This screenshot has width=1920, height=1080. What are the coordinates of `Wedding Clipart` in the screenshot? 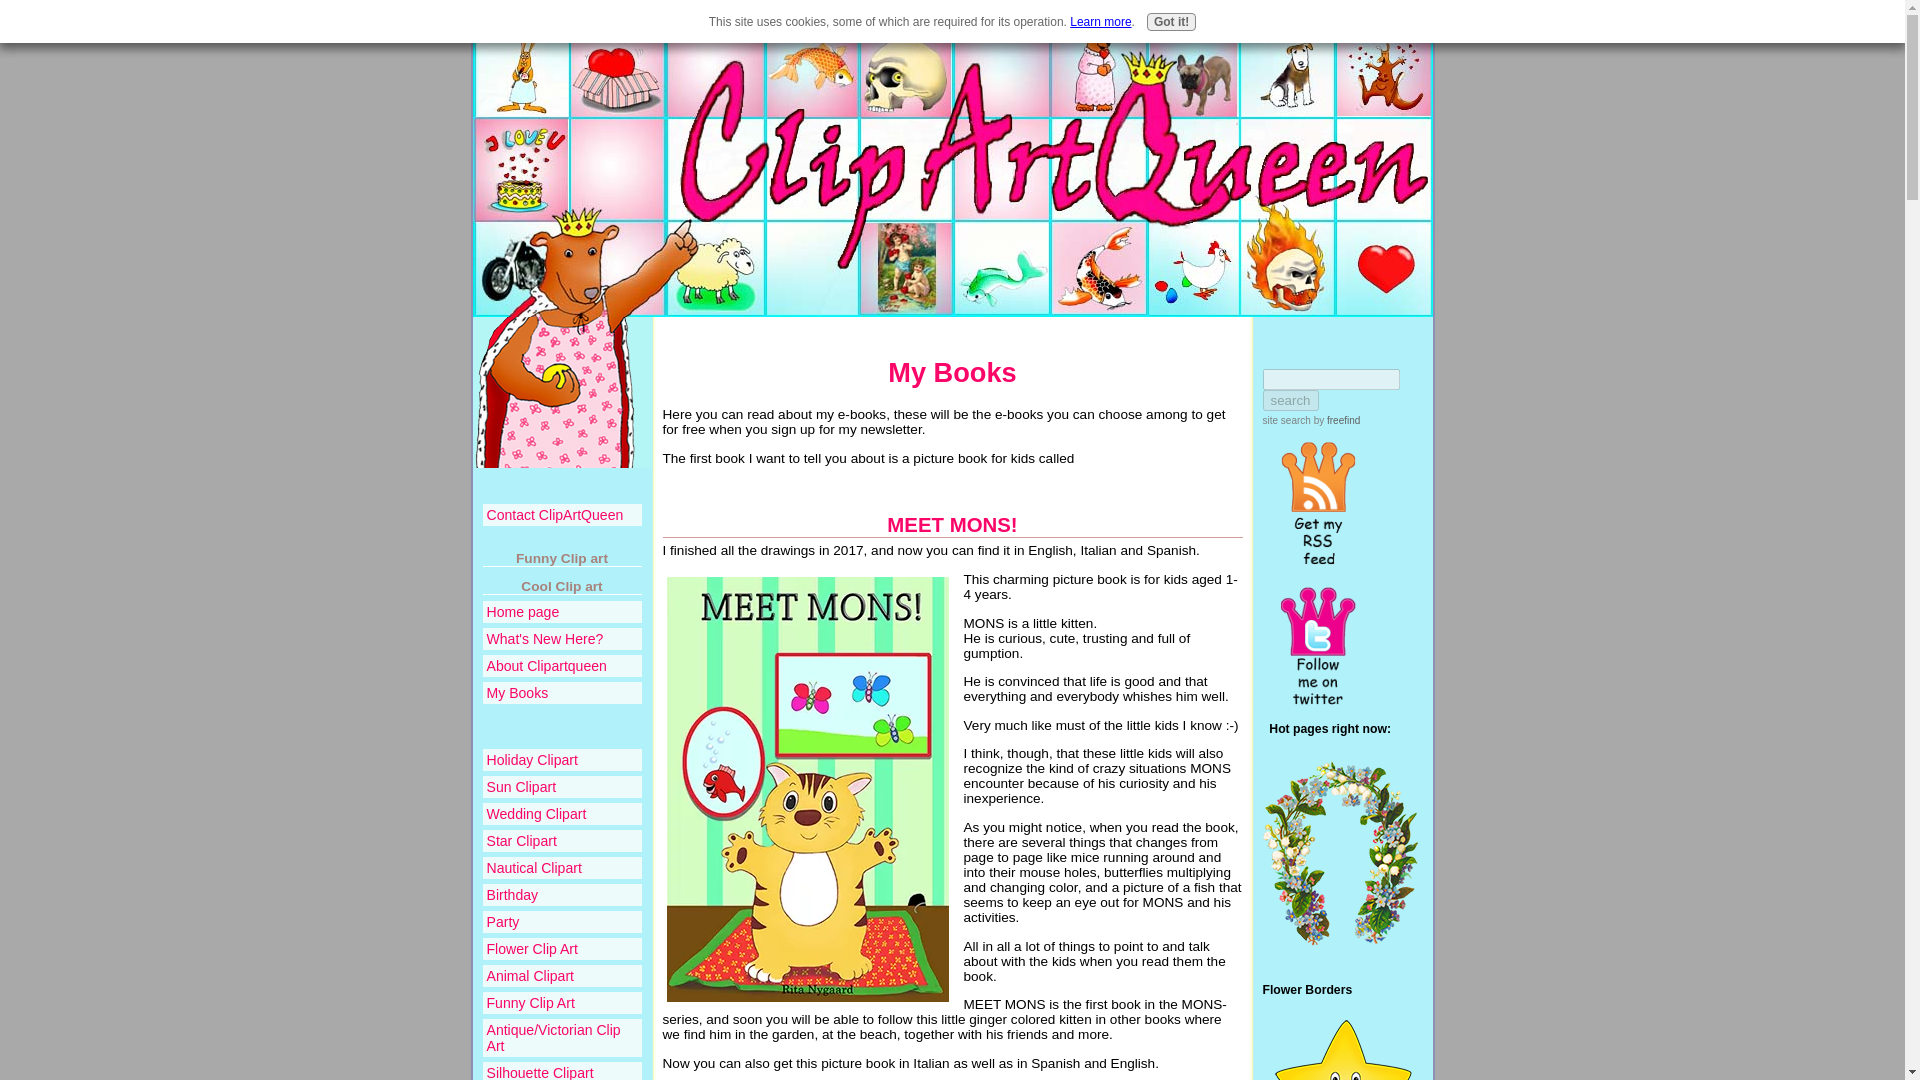 It's located at (561, 814).